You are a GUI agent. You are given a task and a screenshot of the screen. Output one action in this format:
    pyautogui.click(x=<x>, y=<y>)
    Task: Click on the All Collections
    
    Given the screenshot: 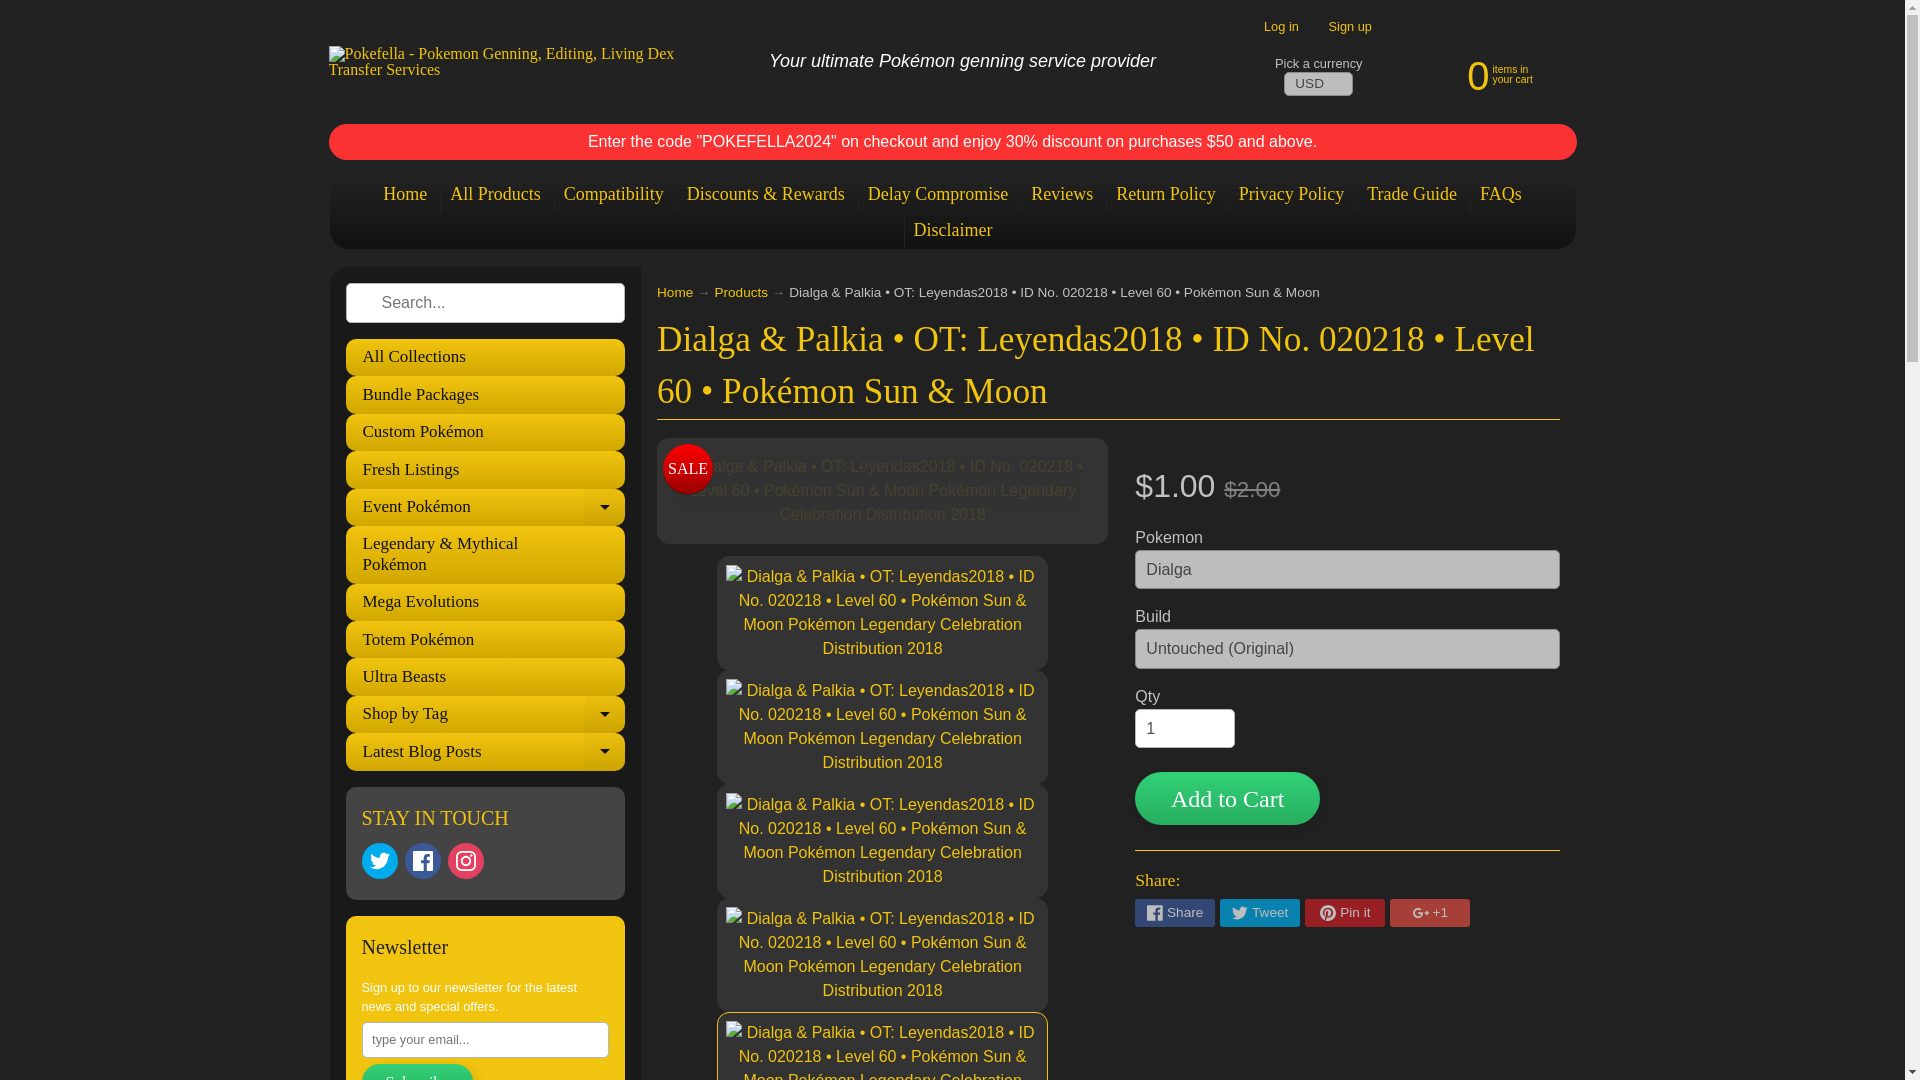 What is the action you would take?
    pyautogui.click(x=485, y=357)
    